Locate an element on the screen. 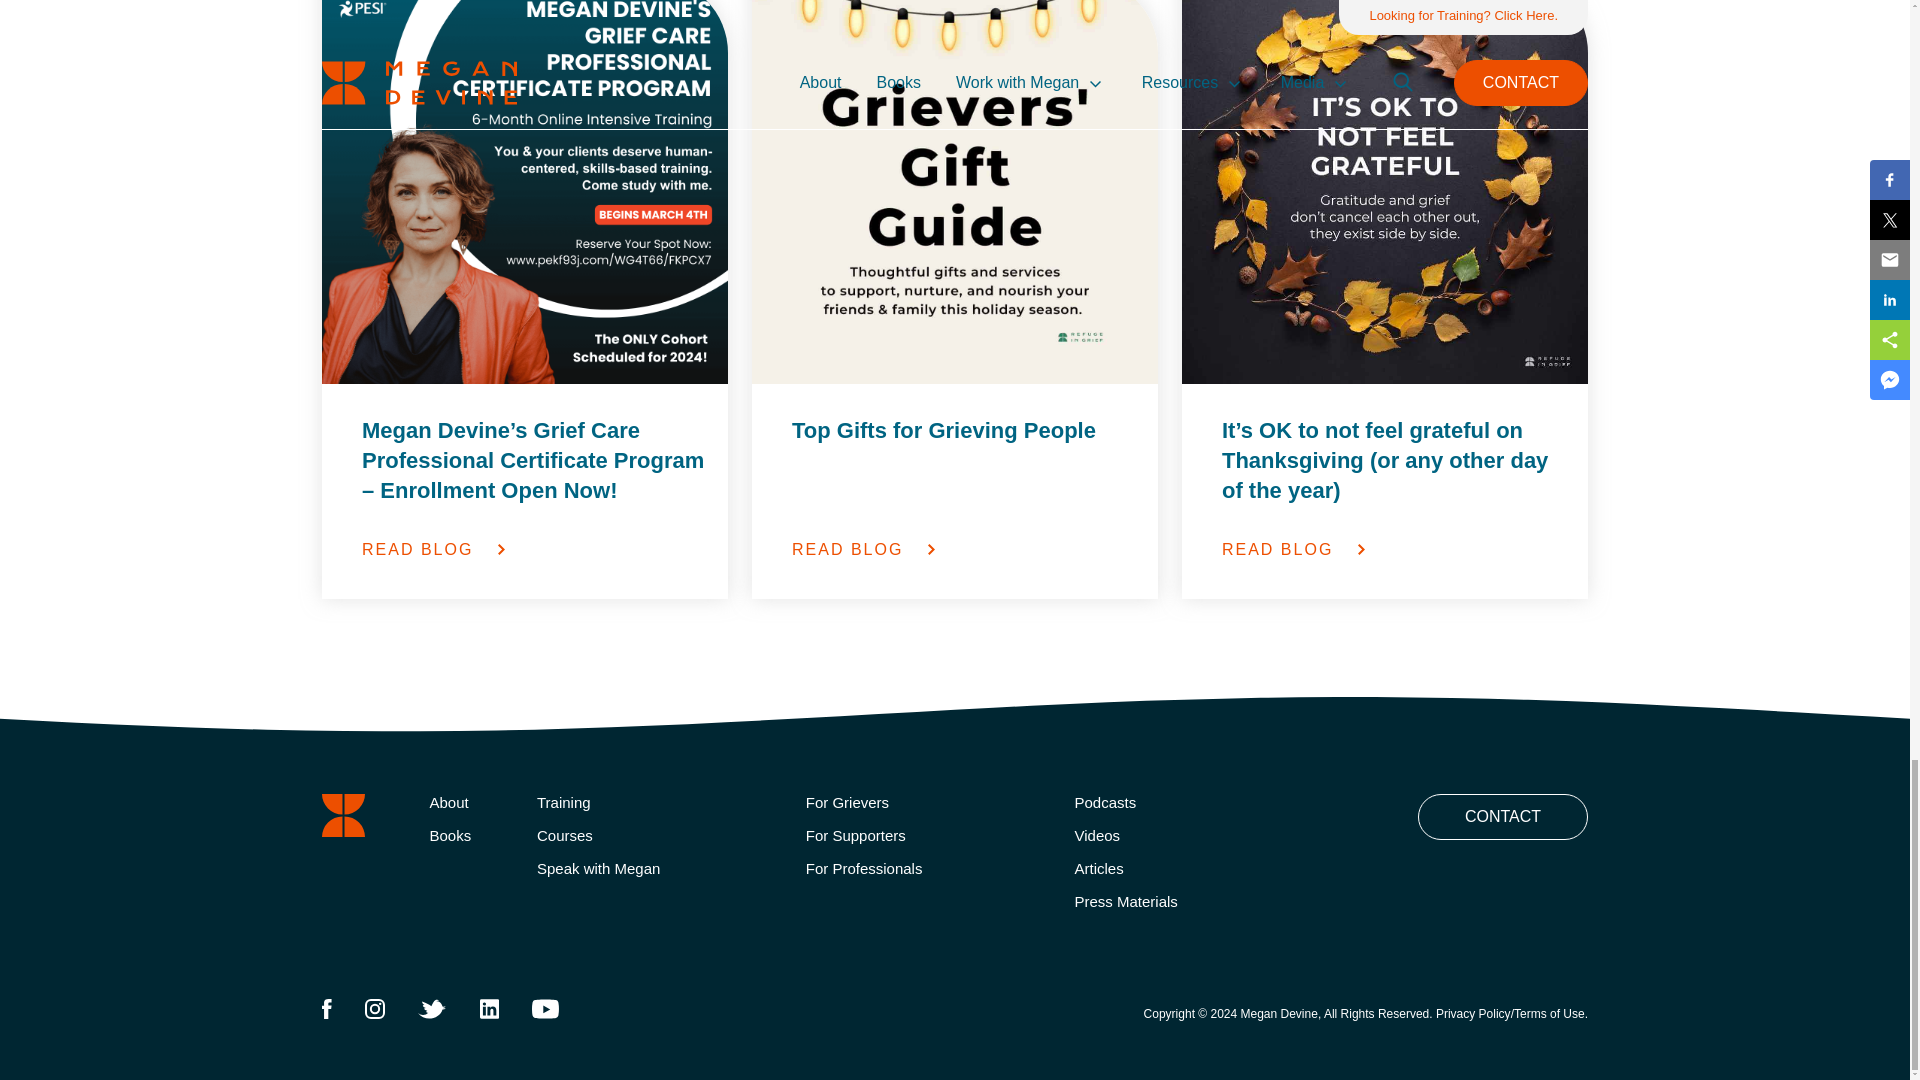 The width and height of the screenshot is (1920, 1080). Top Gifts for Grieving People is located at coordinates (964, 460).